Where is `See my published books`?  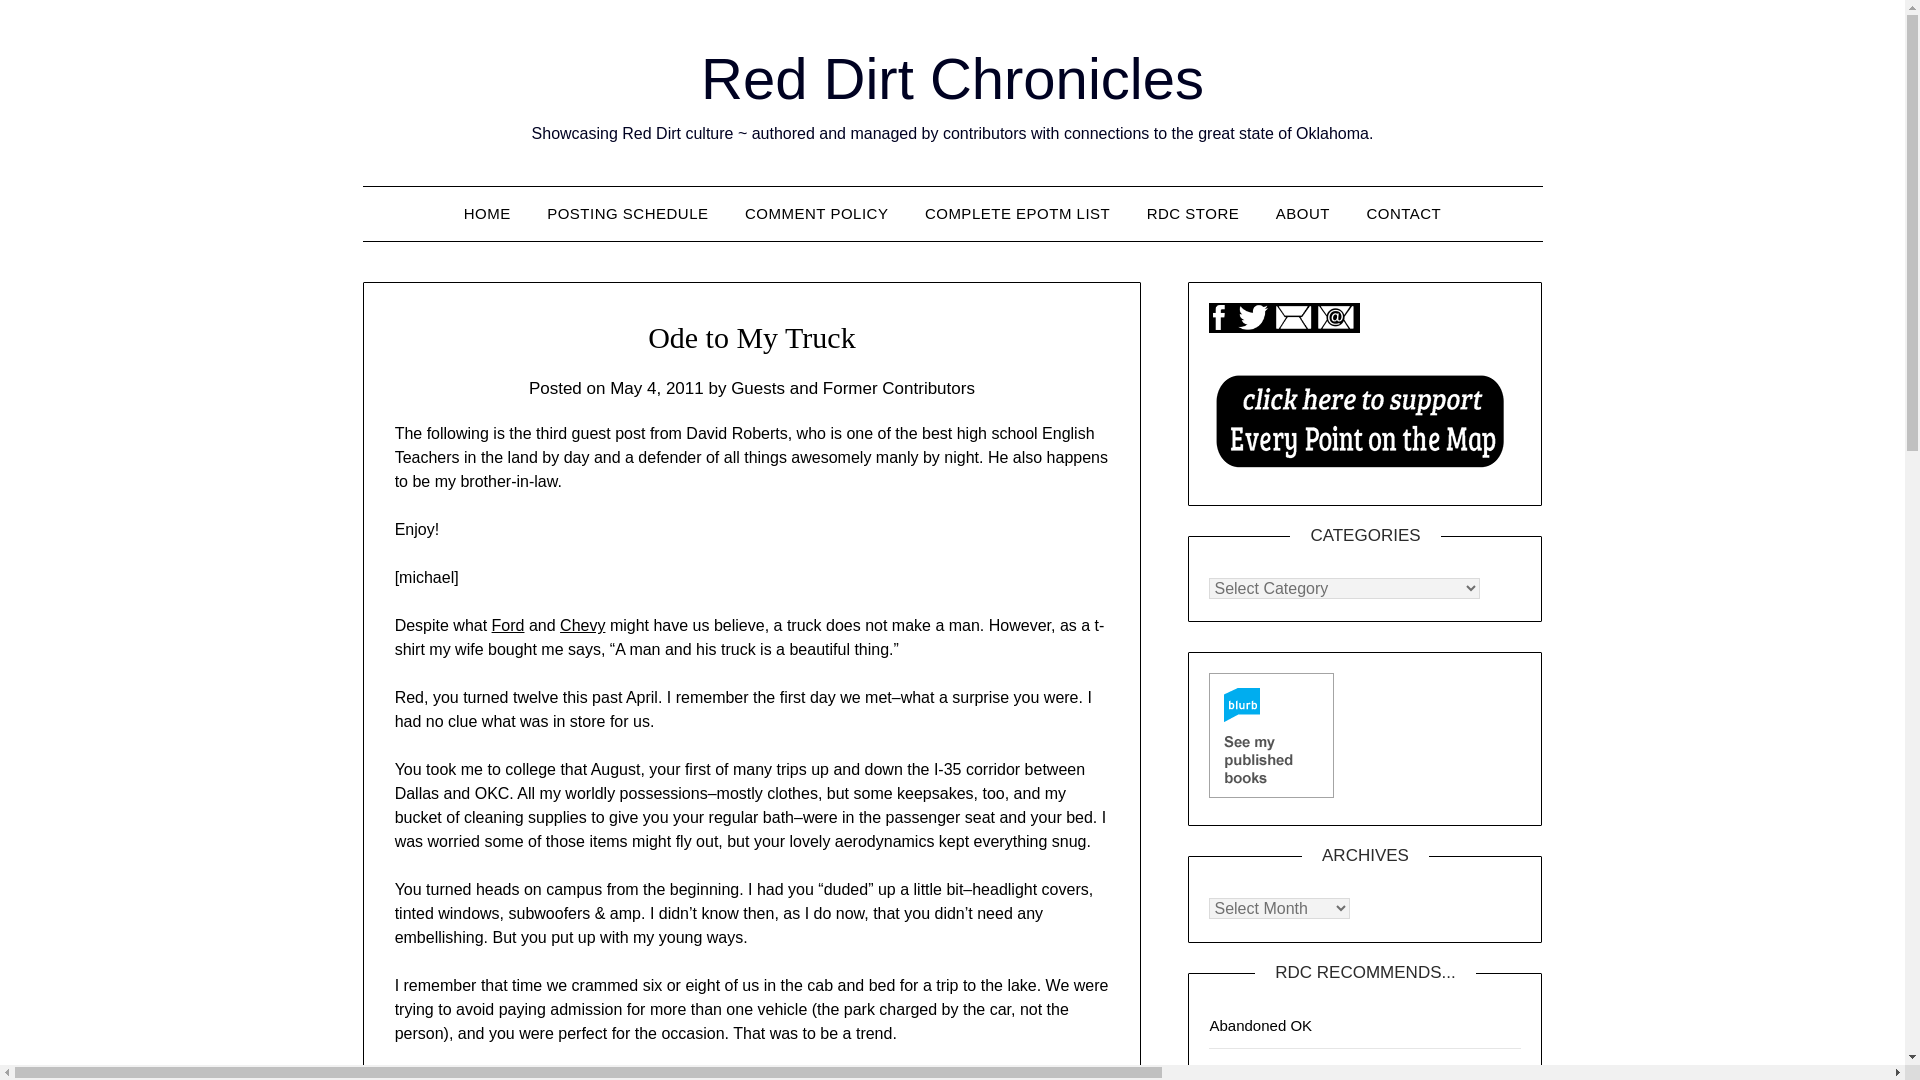 See my published books is located at coordinates (1272, 735).